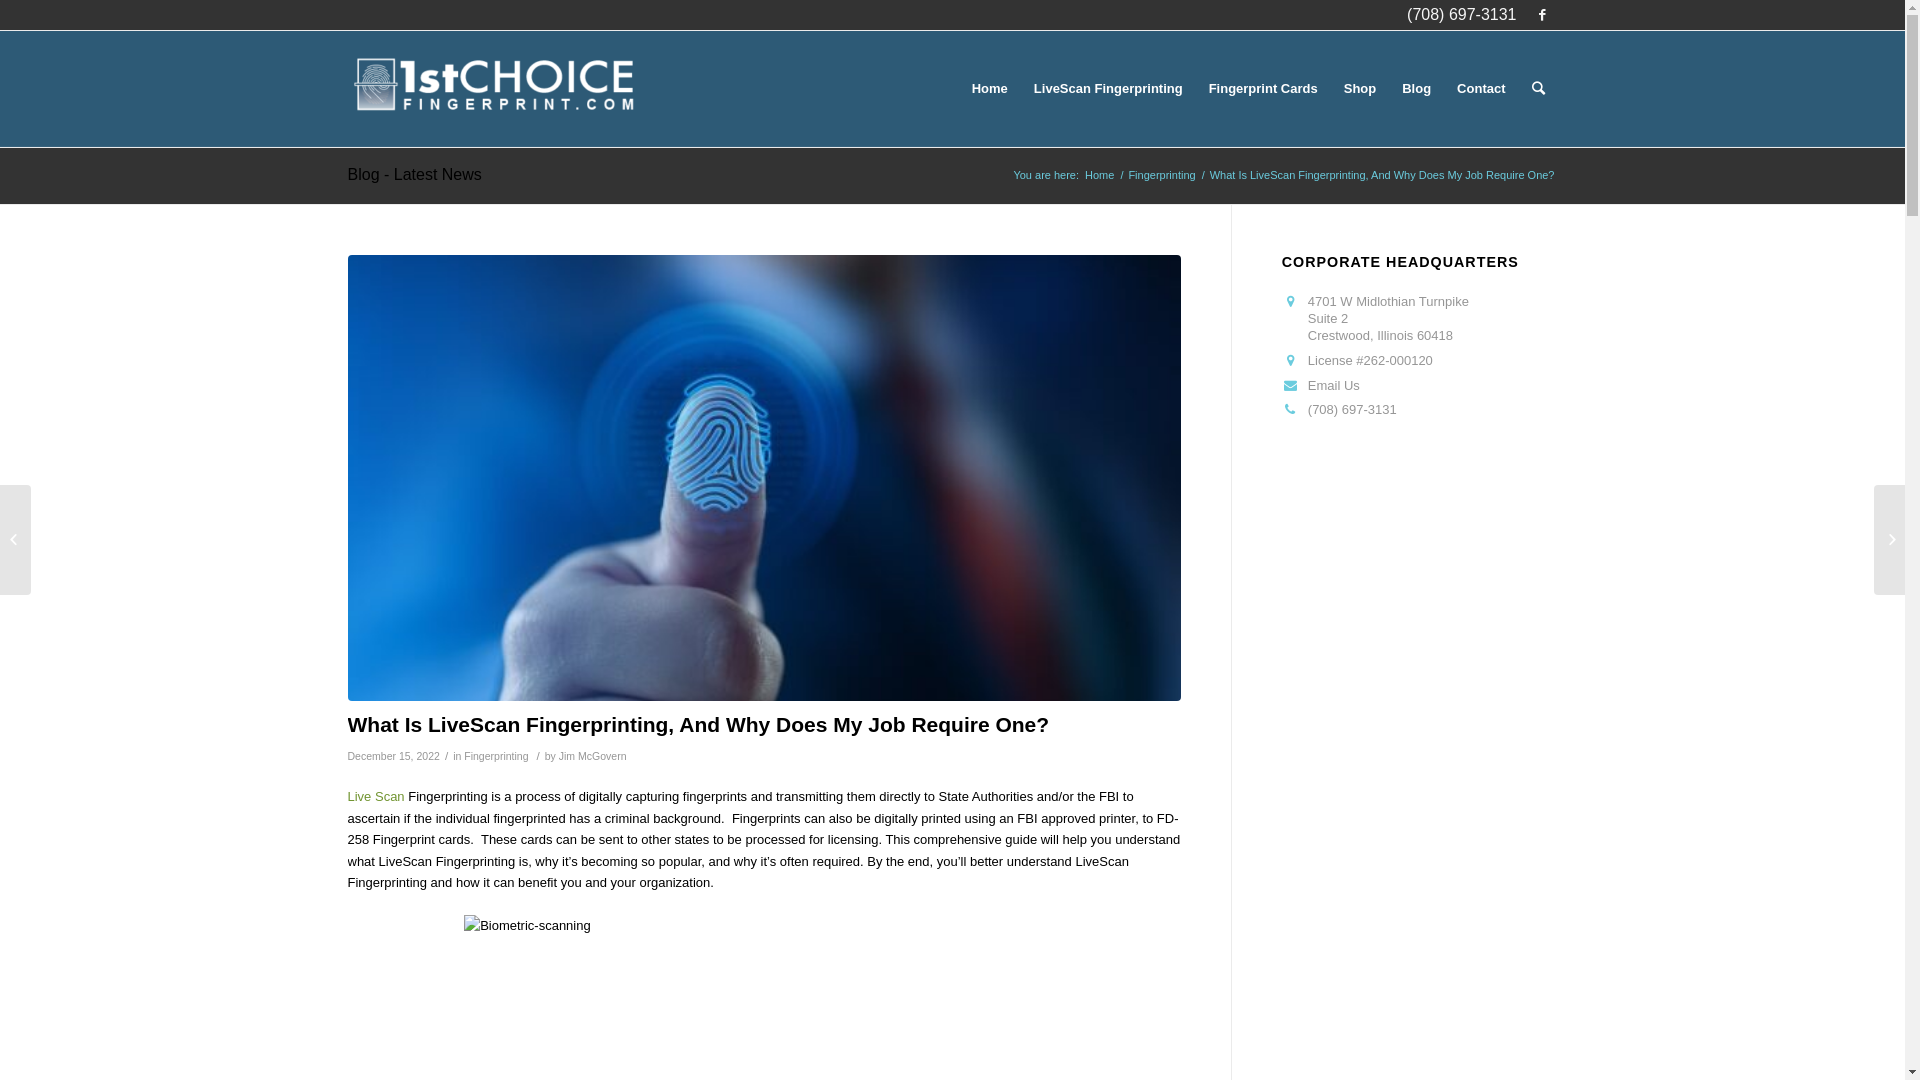 The image size is (1920, 1080). I want to click on Shop, so click(1360, 89).